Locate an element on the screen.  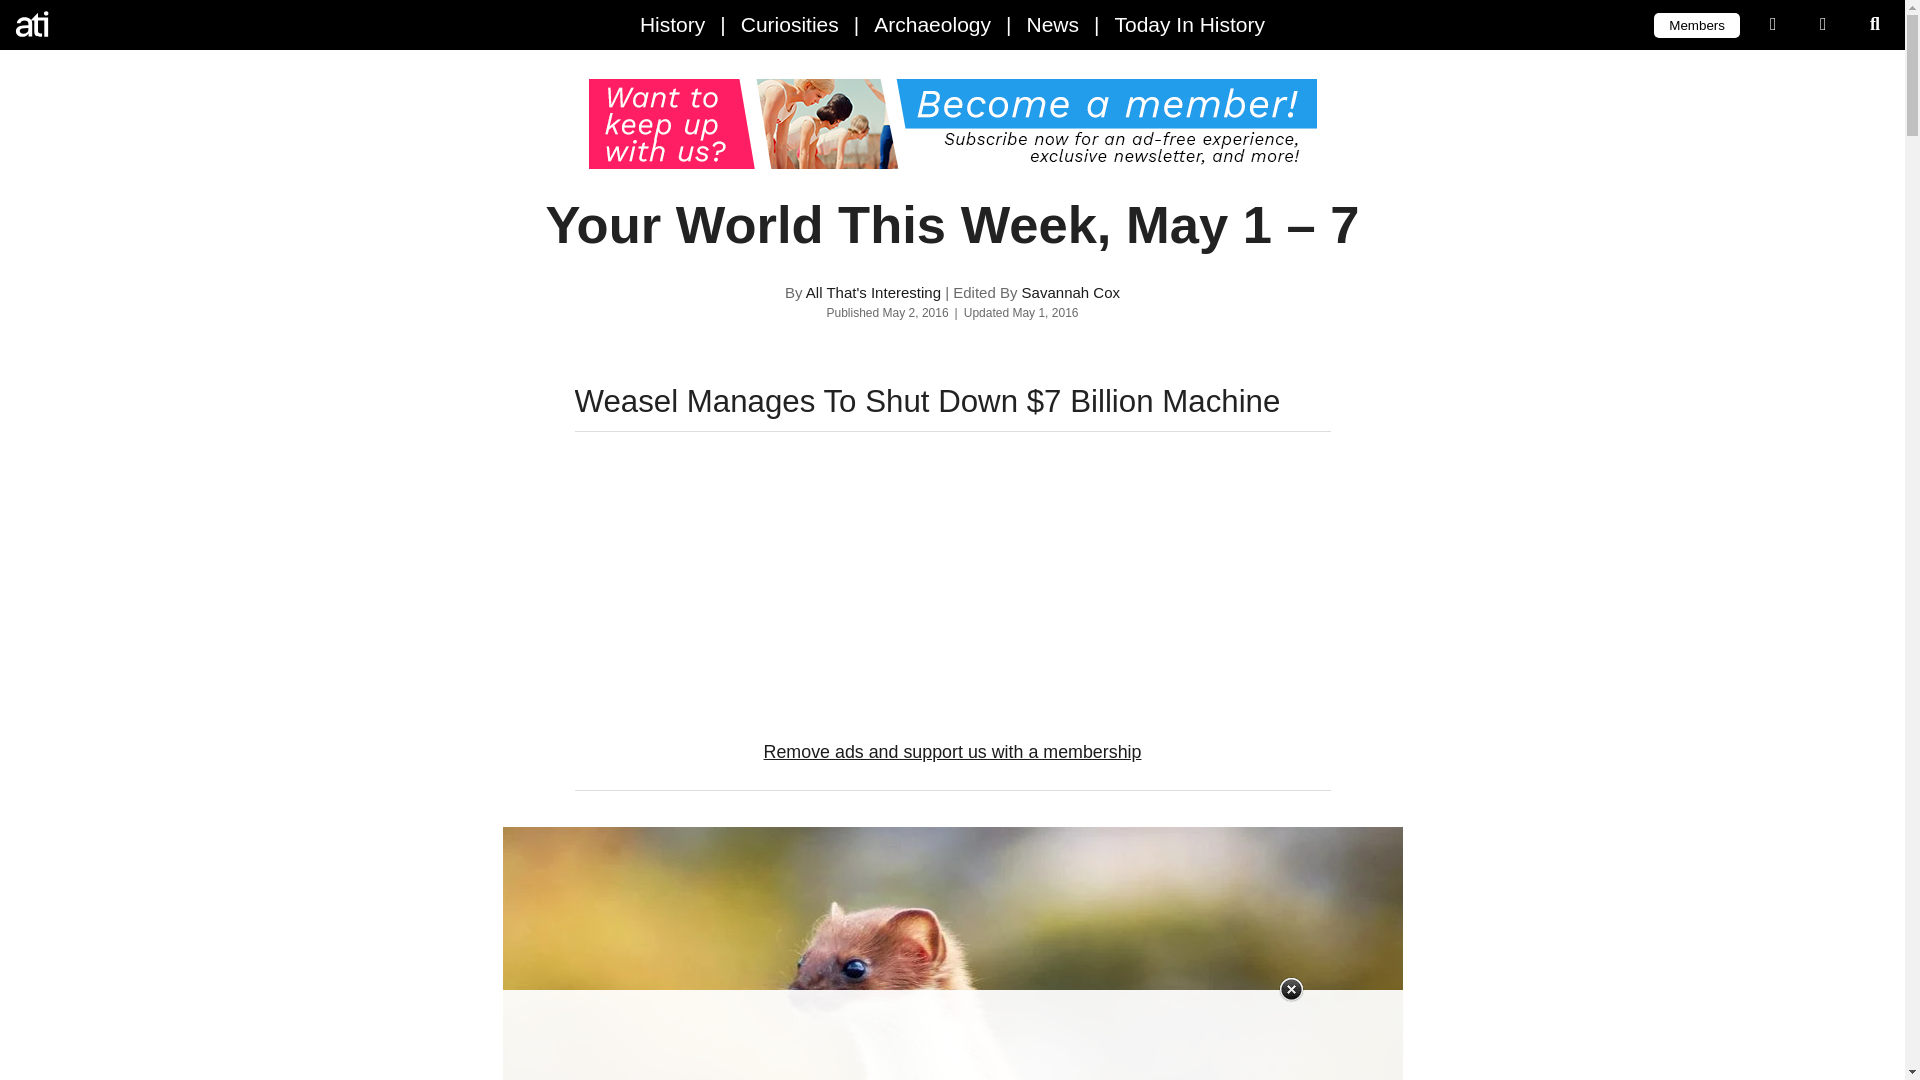
History is located at coordinates (672, 24).